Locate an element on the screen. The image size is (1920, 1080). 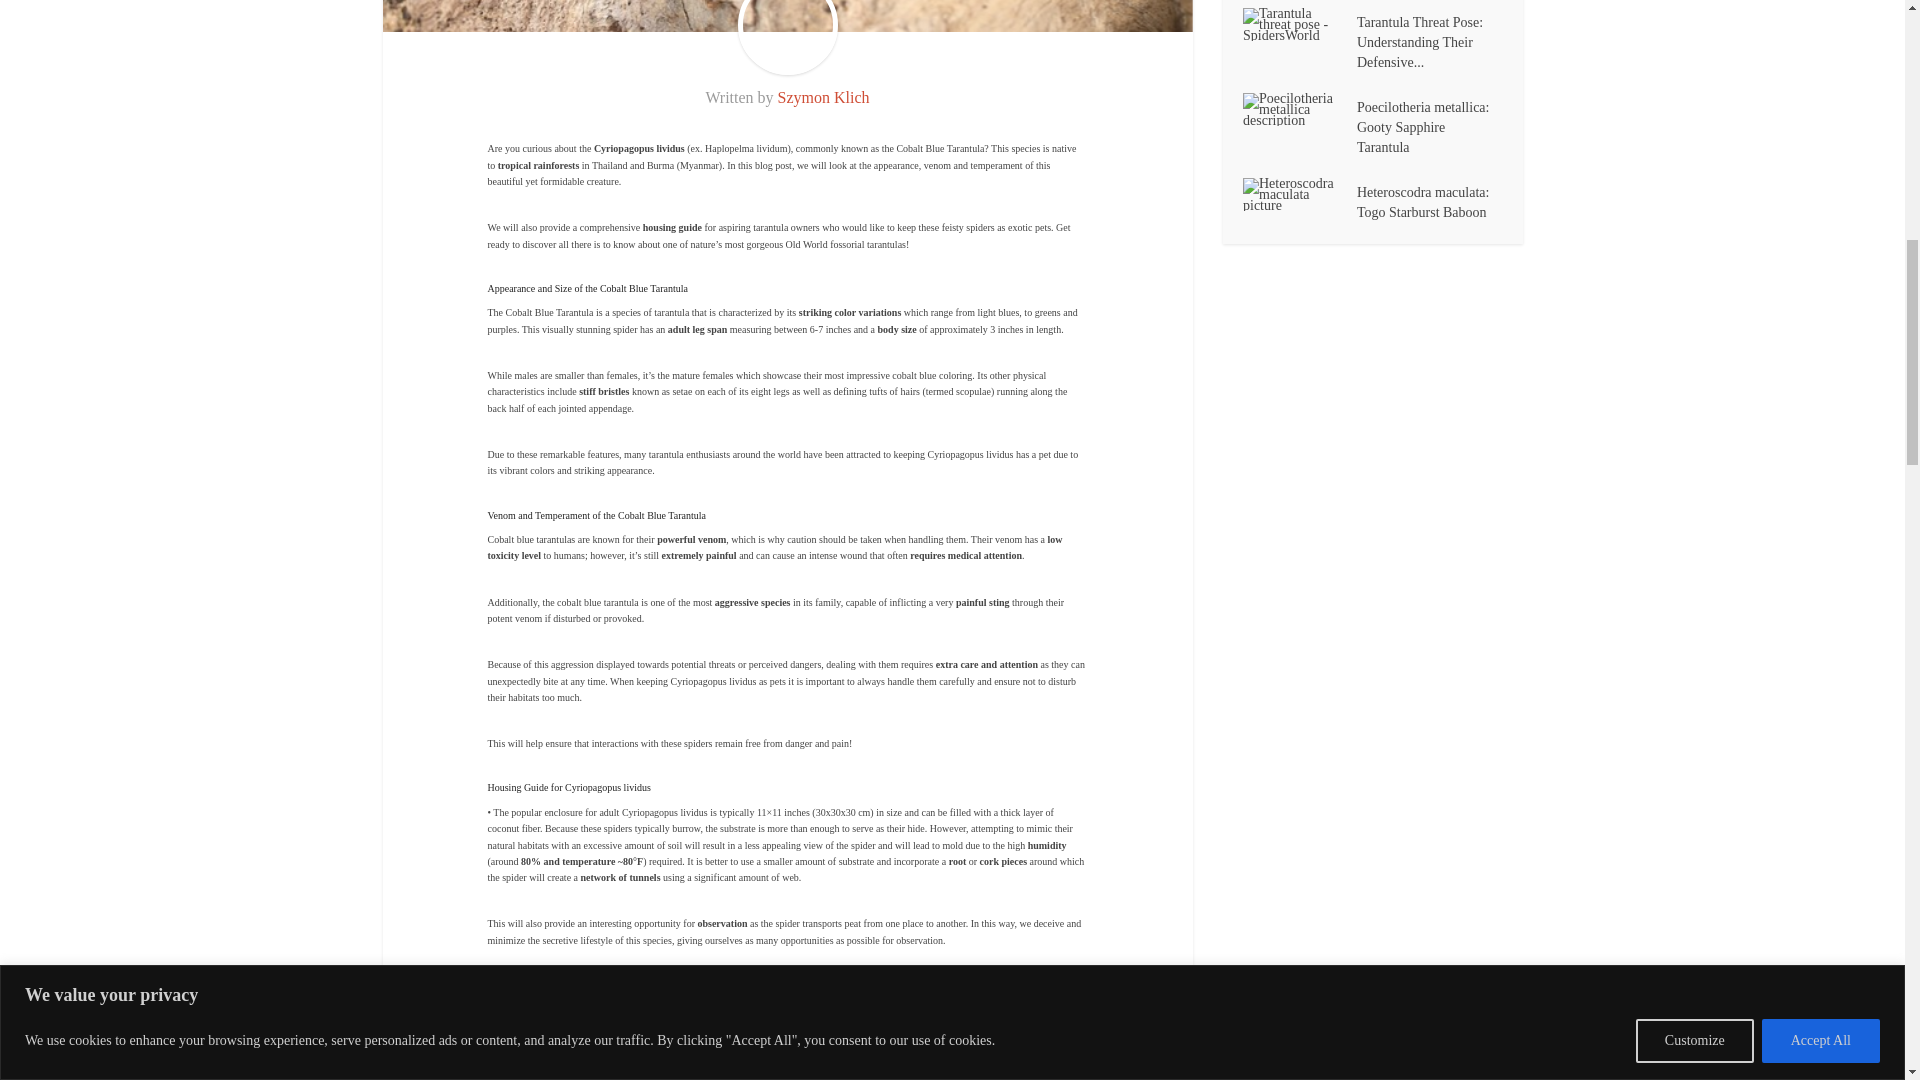
YouTube video player is located at coordinates (788, 1050).